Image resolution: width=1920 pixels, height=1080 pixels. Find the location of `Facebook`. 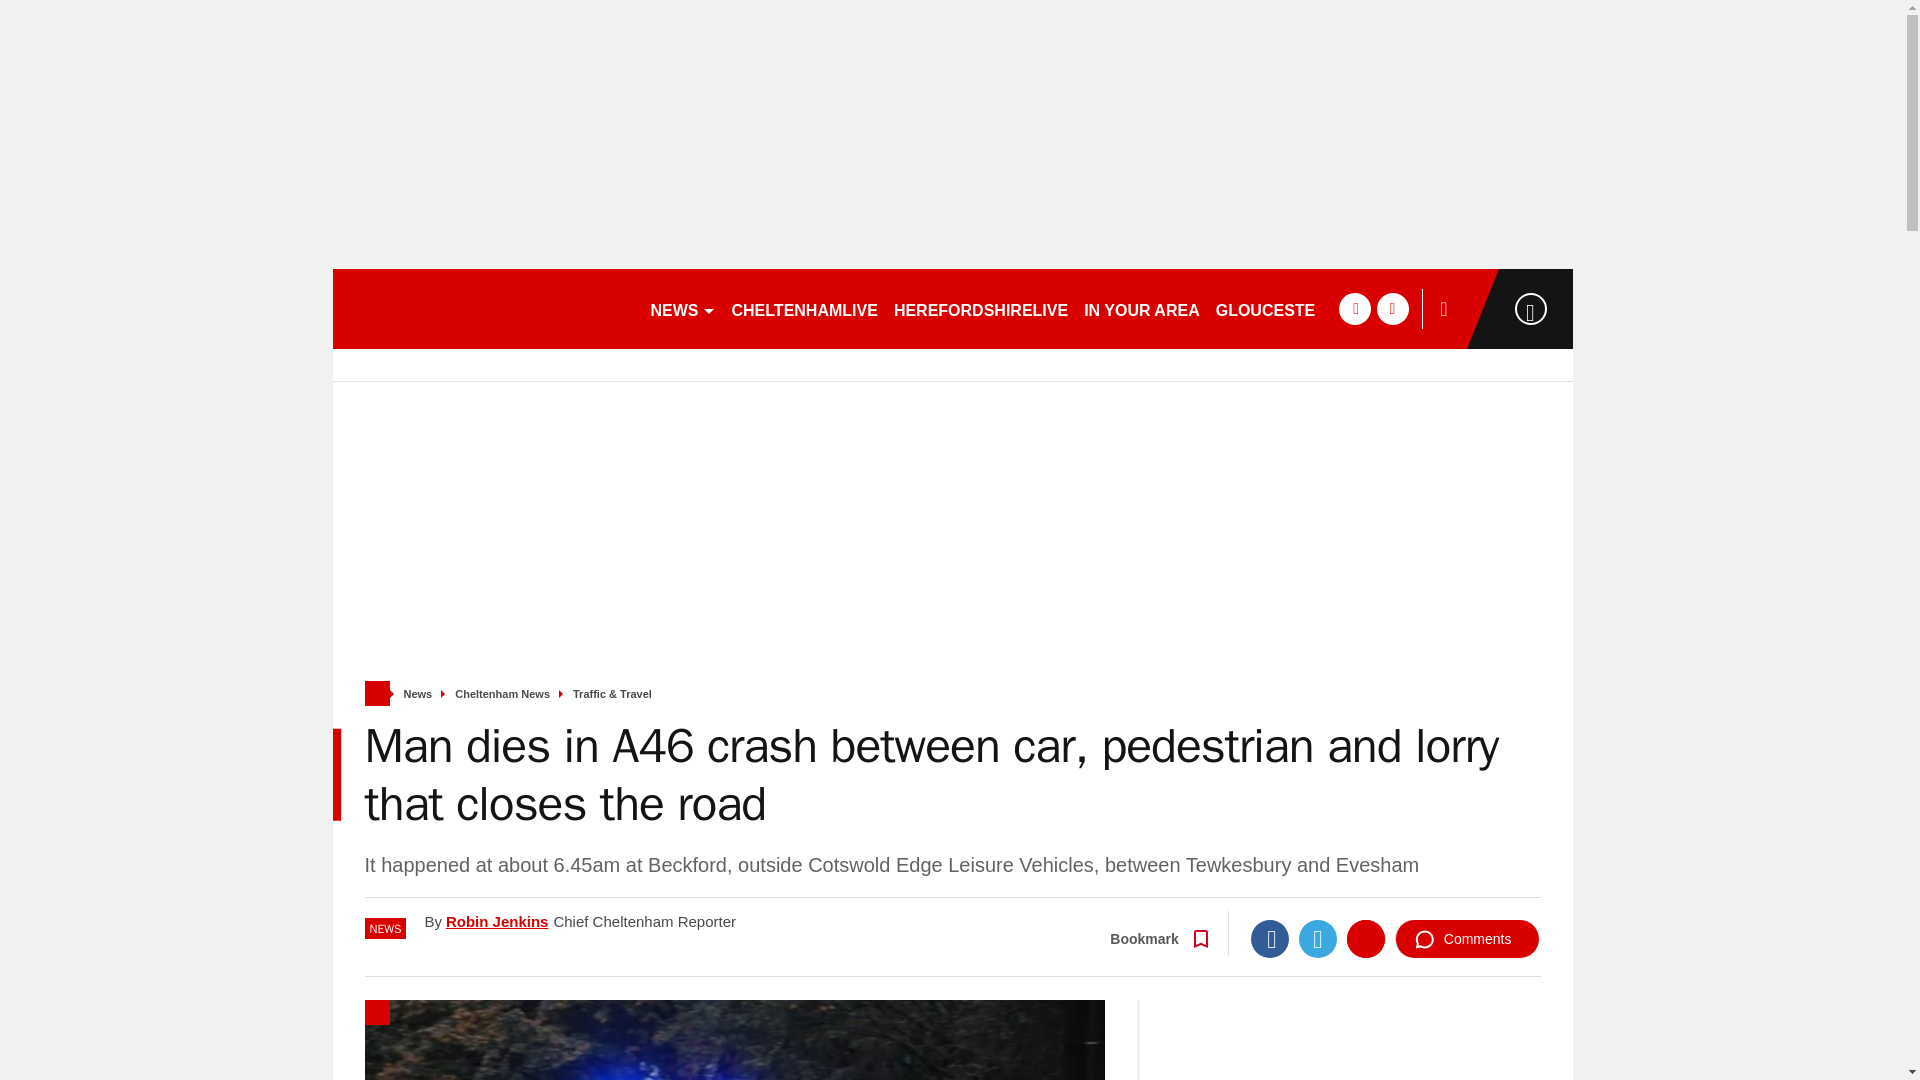

Facebook is located at coordinates (1270, 938).